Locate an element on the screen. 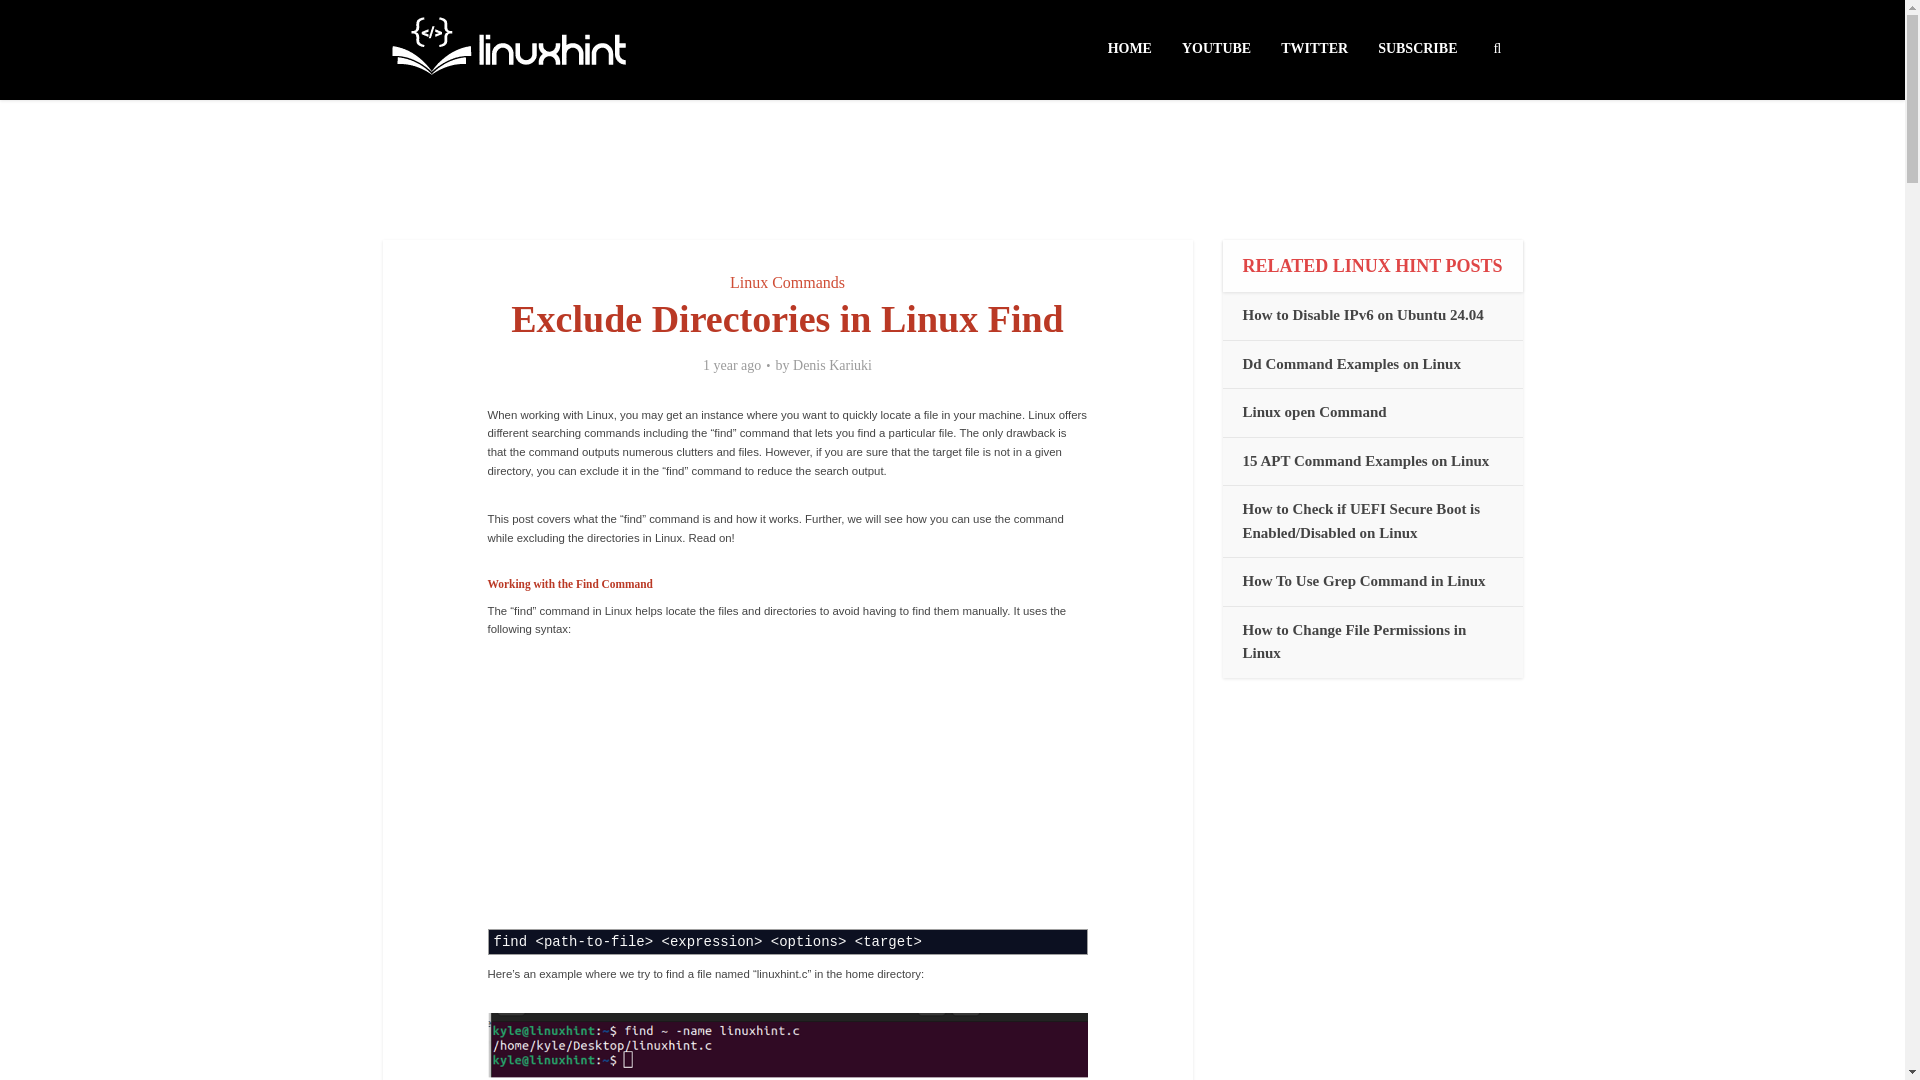  Dd Command Examples on Linux is located at coordinates (1350, 364).